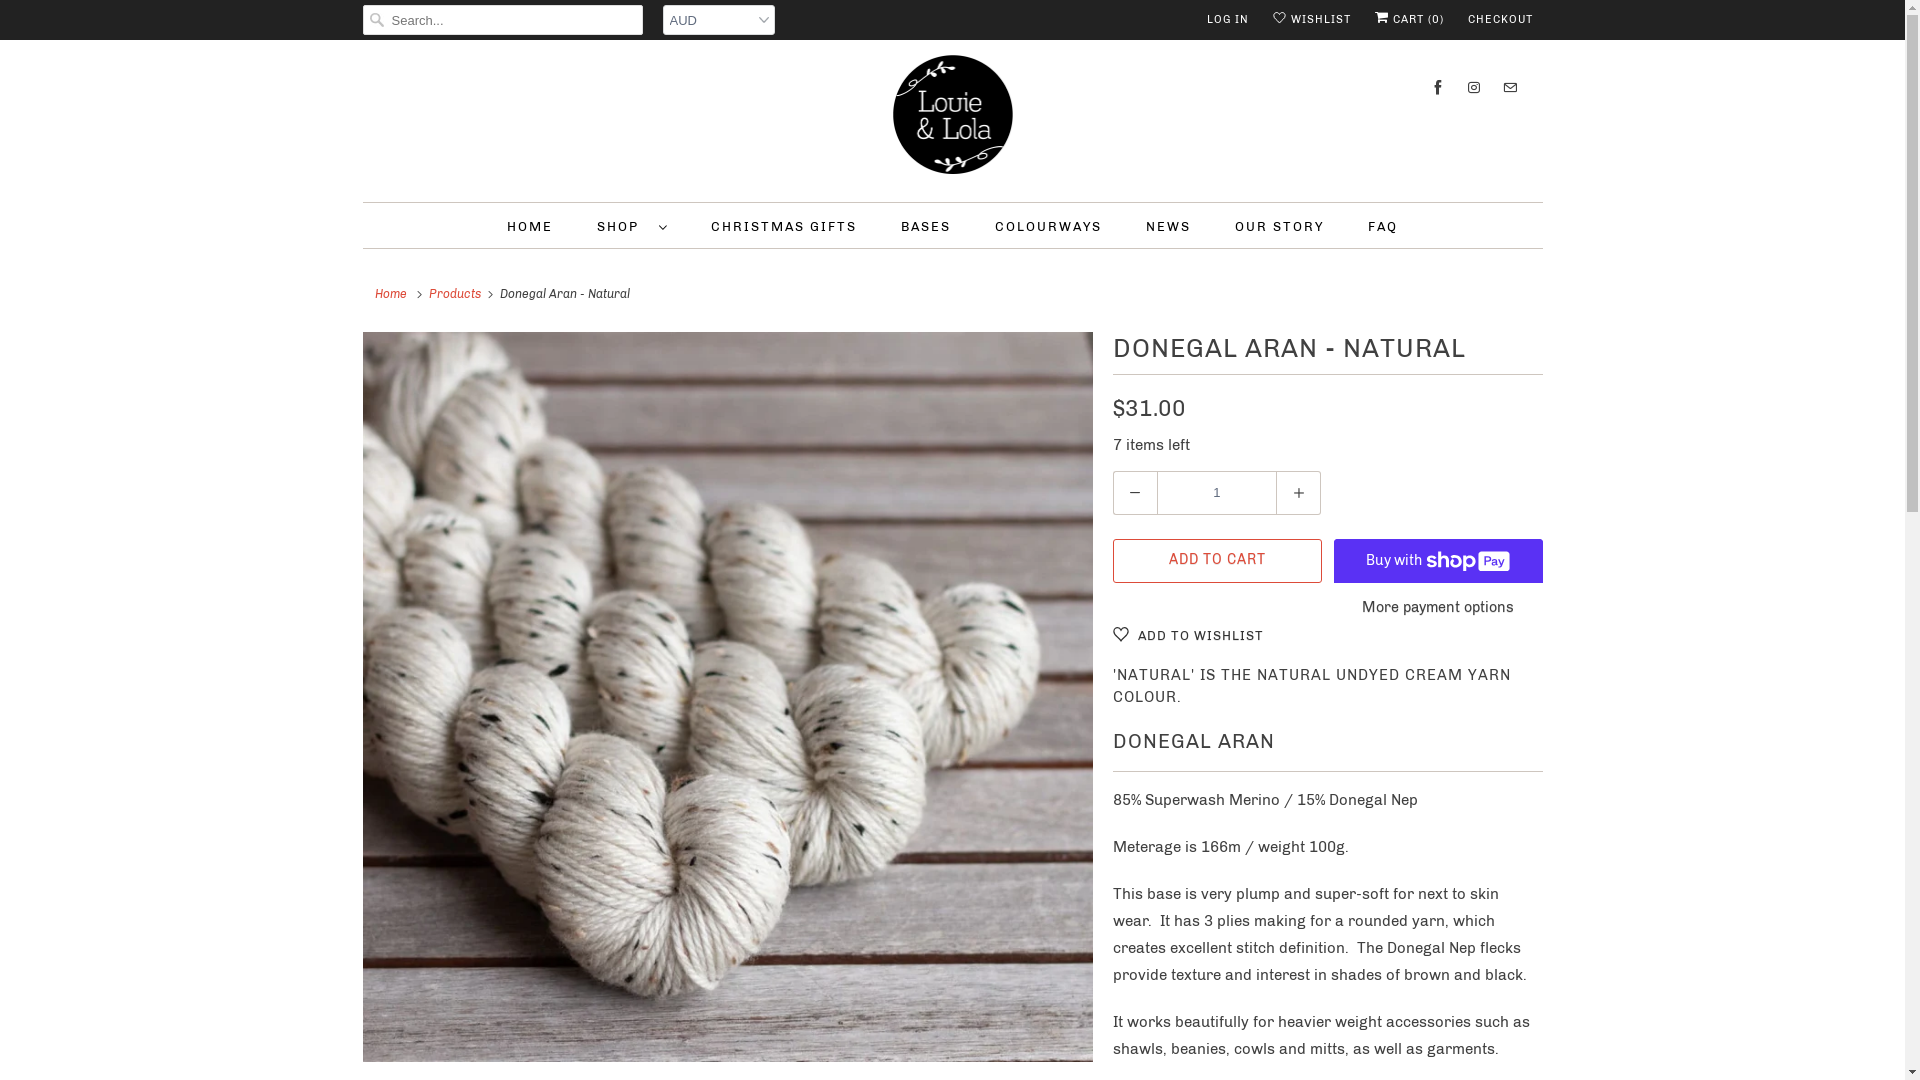 The height and width of the screenshot is (1080, 1920). What do you see at coordinates (926, 226) in the screenshot?
I see `BASES` at bounding box center [926, 226].